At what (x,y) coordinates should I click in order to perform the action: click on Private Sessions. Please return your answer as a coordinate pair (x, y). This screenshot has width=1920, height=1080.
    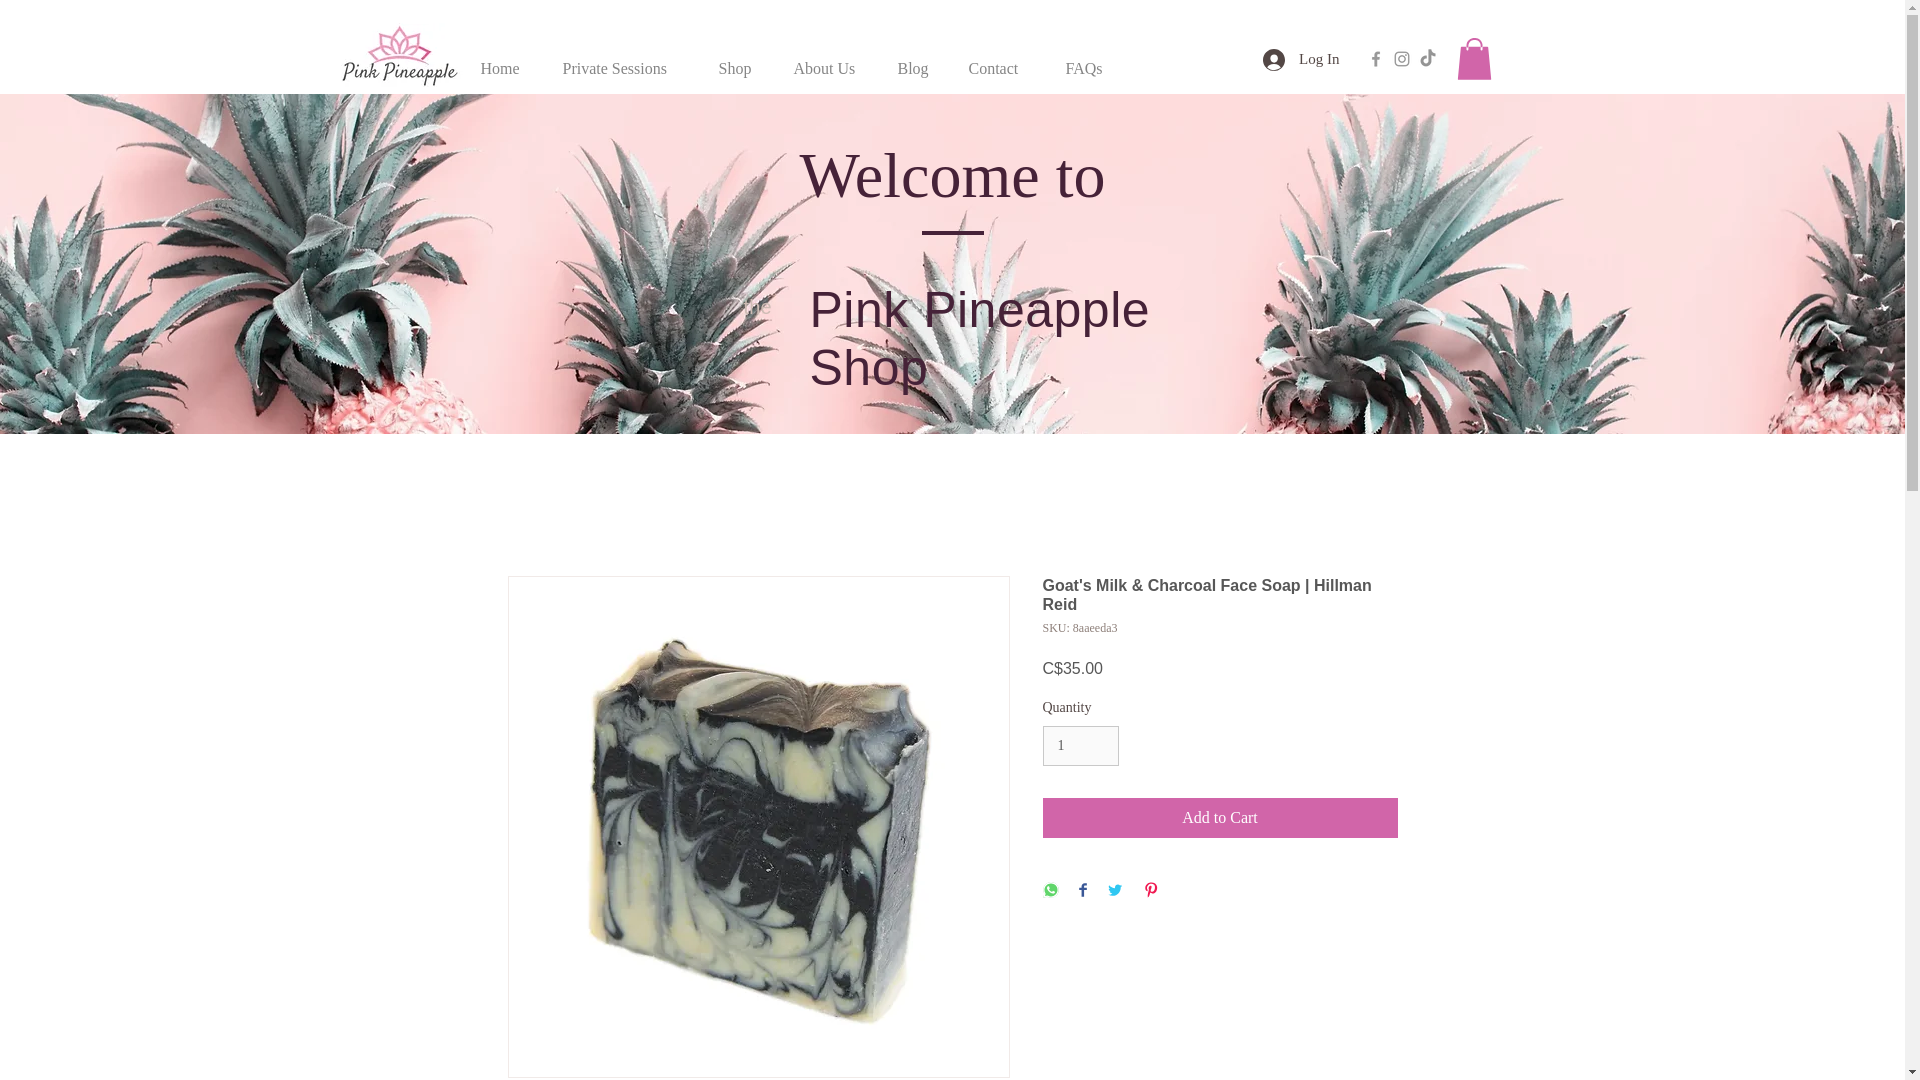
    Looking at the image, I should click on (622, 59).